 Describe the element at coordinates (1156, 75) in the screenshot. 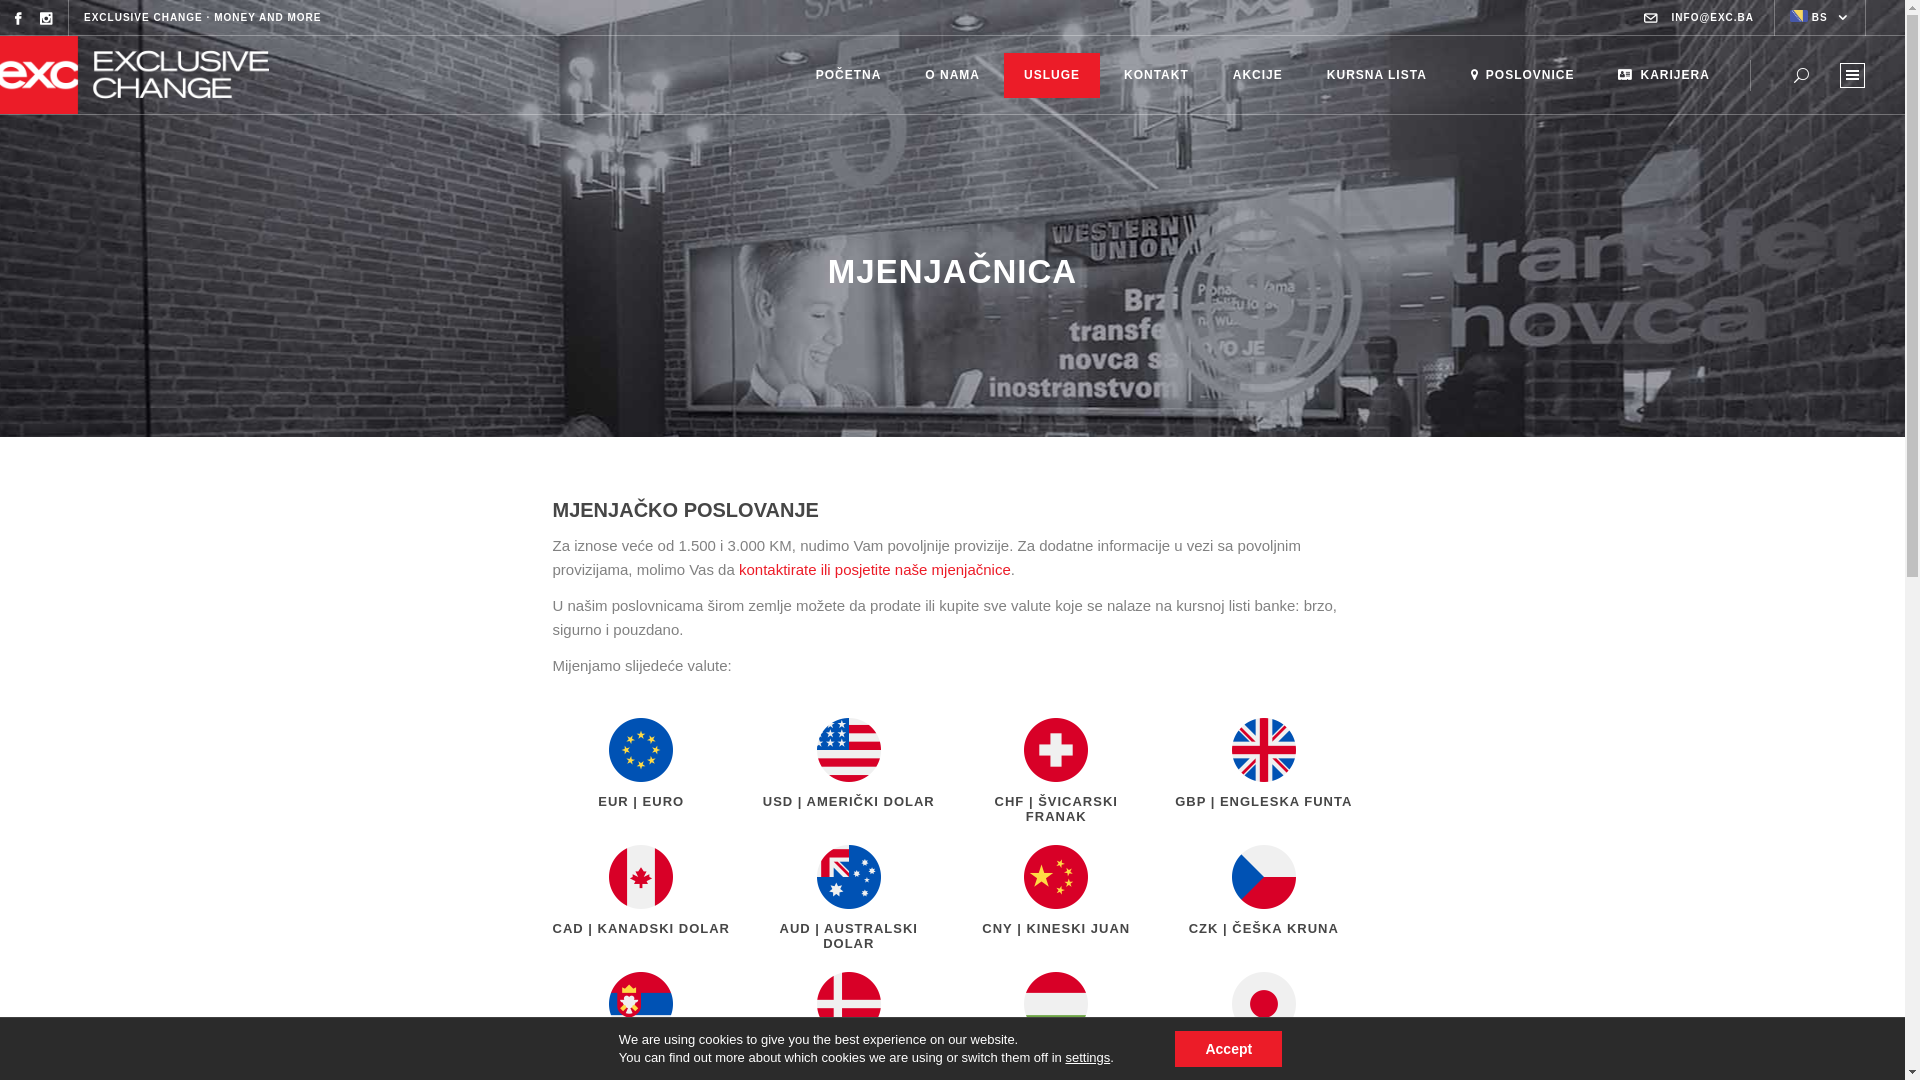

I see `KONTAKT` at that location.